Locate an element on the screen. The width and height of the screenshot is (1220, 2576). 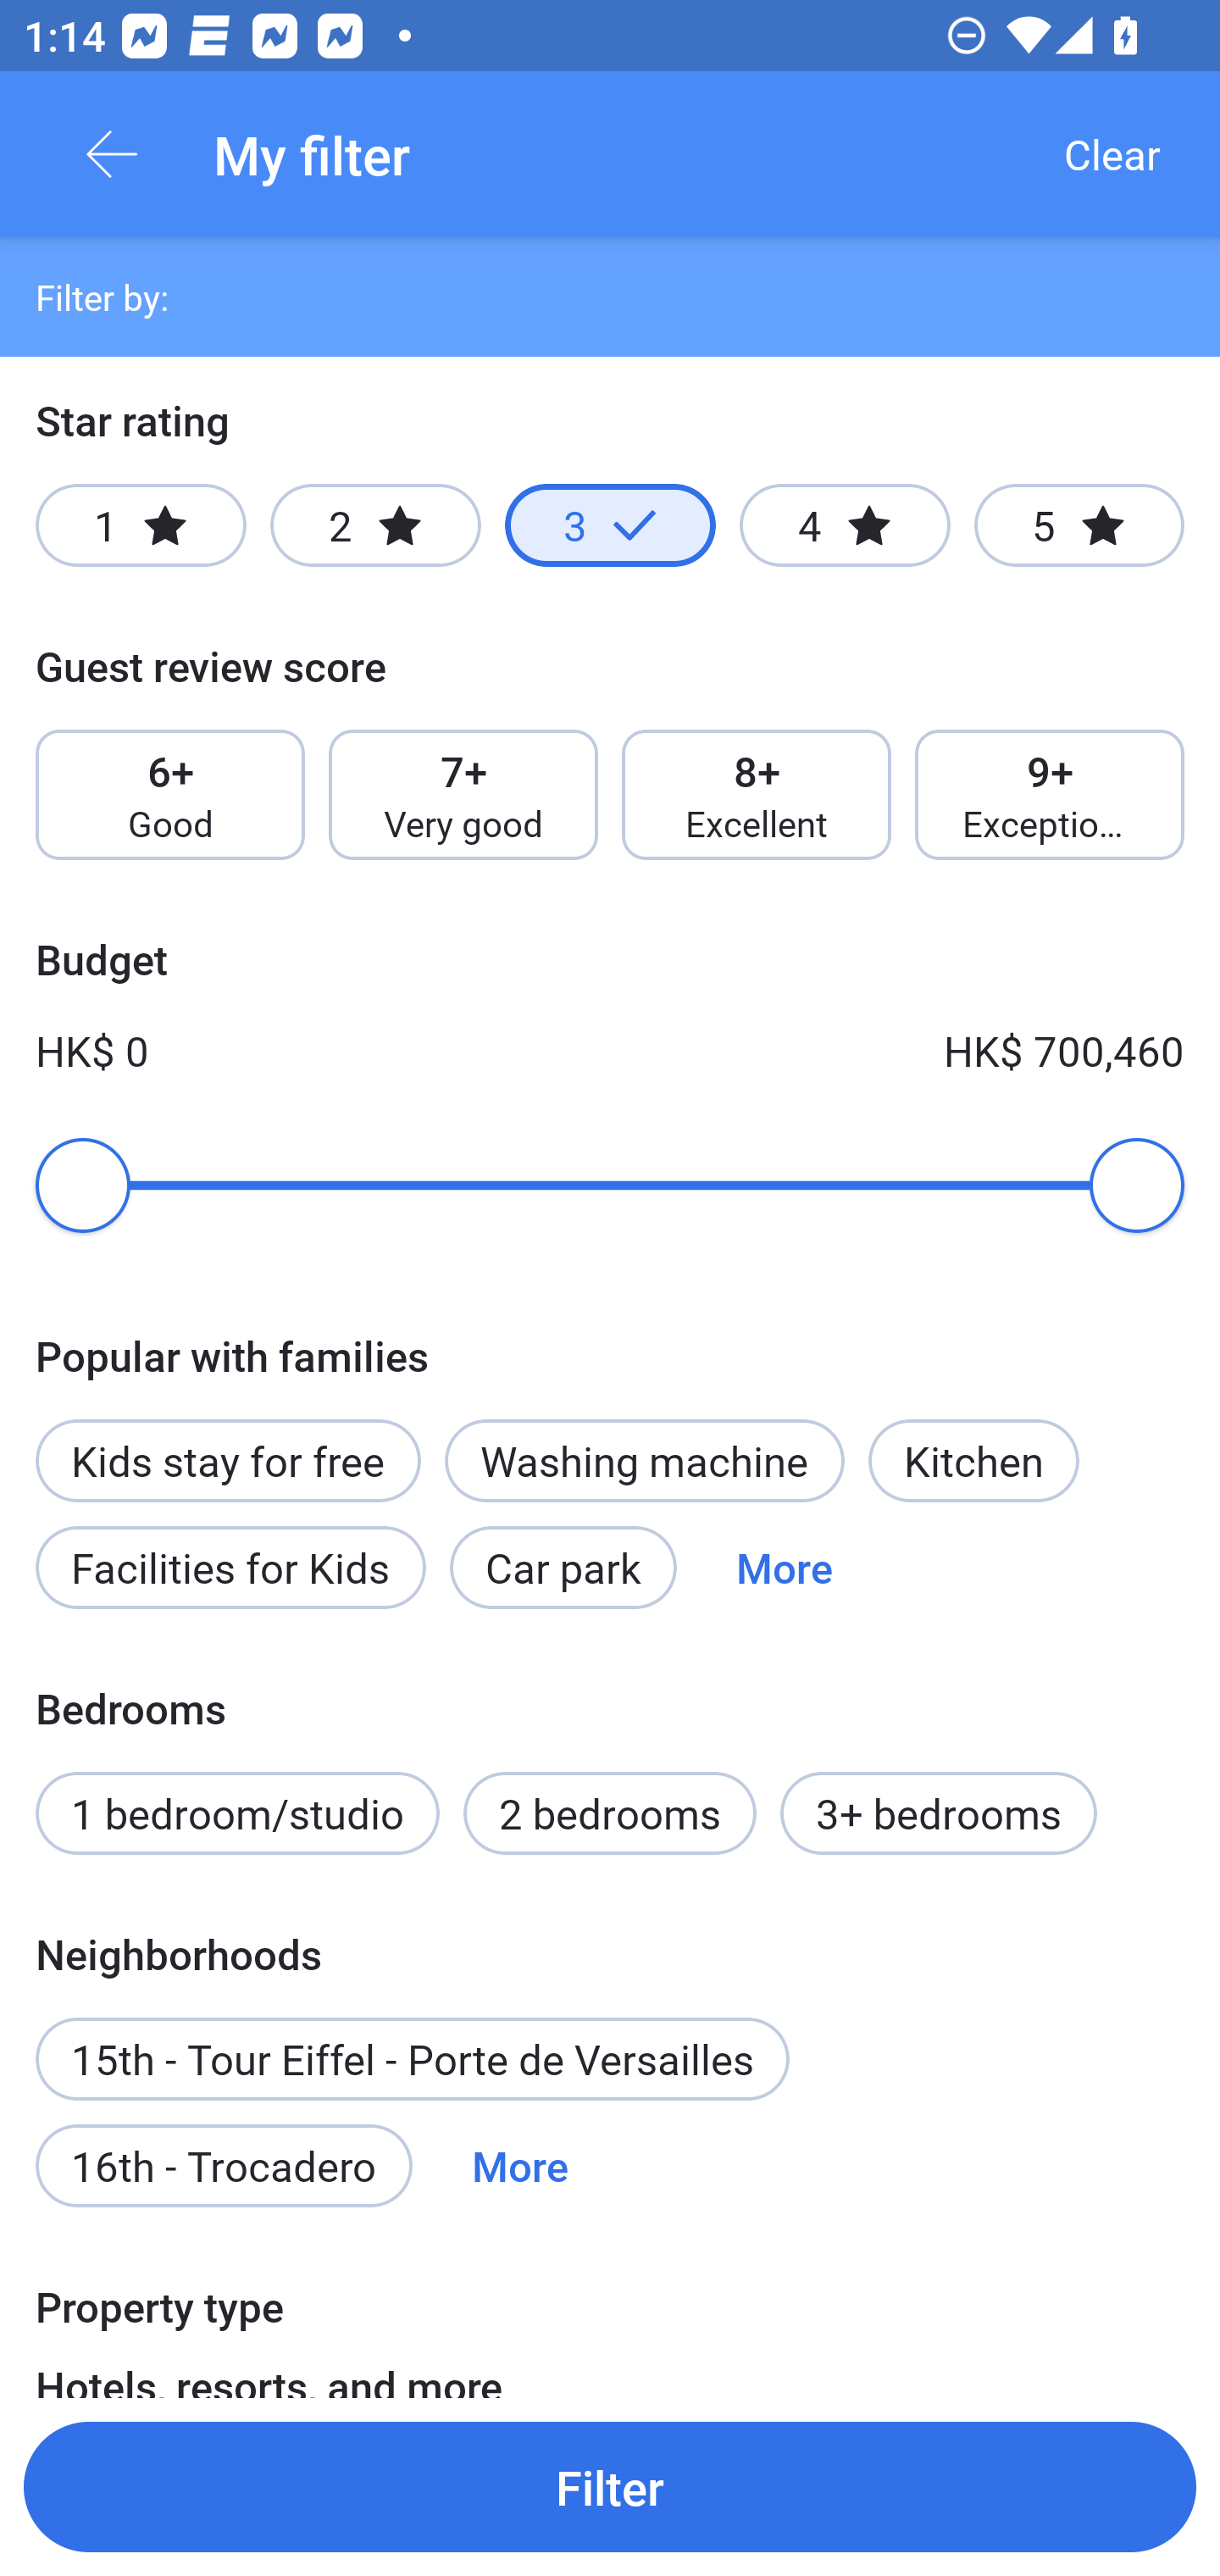
7+ Very good is located at coordinates (463, 795).